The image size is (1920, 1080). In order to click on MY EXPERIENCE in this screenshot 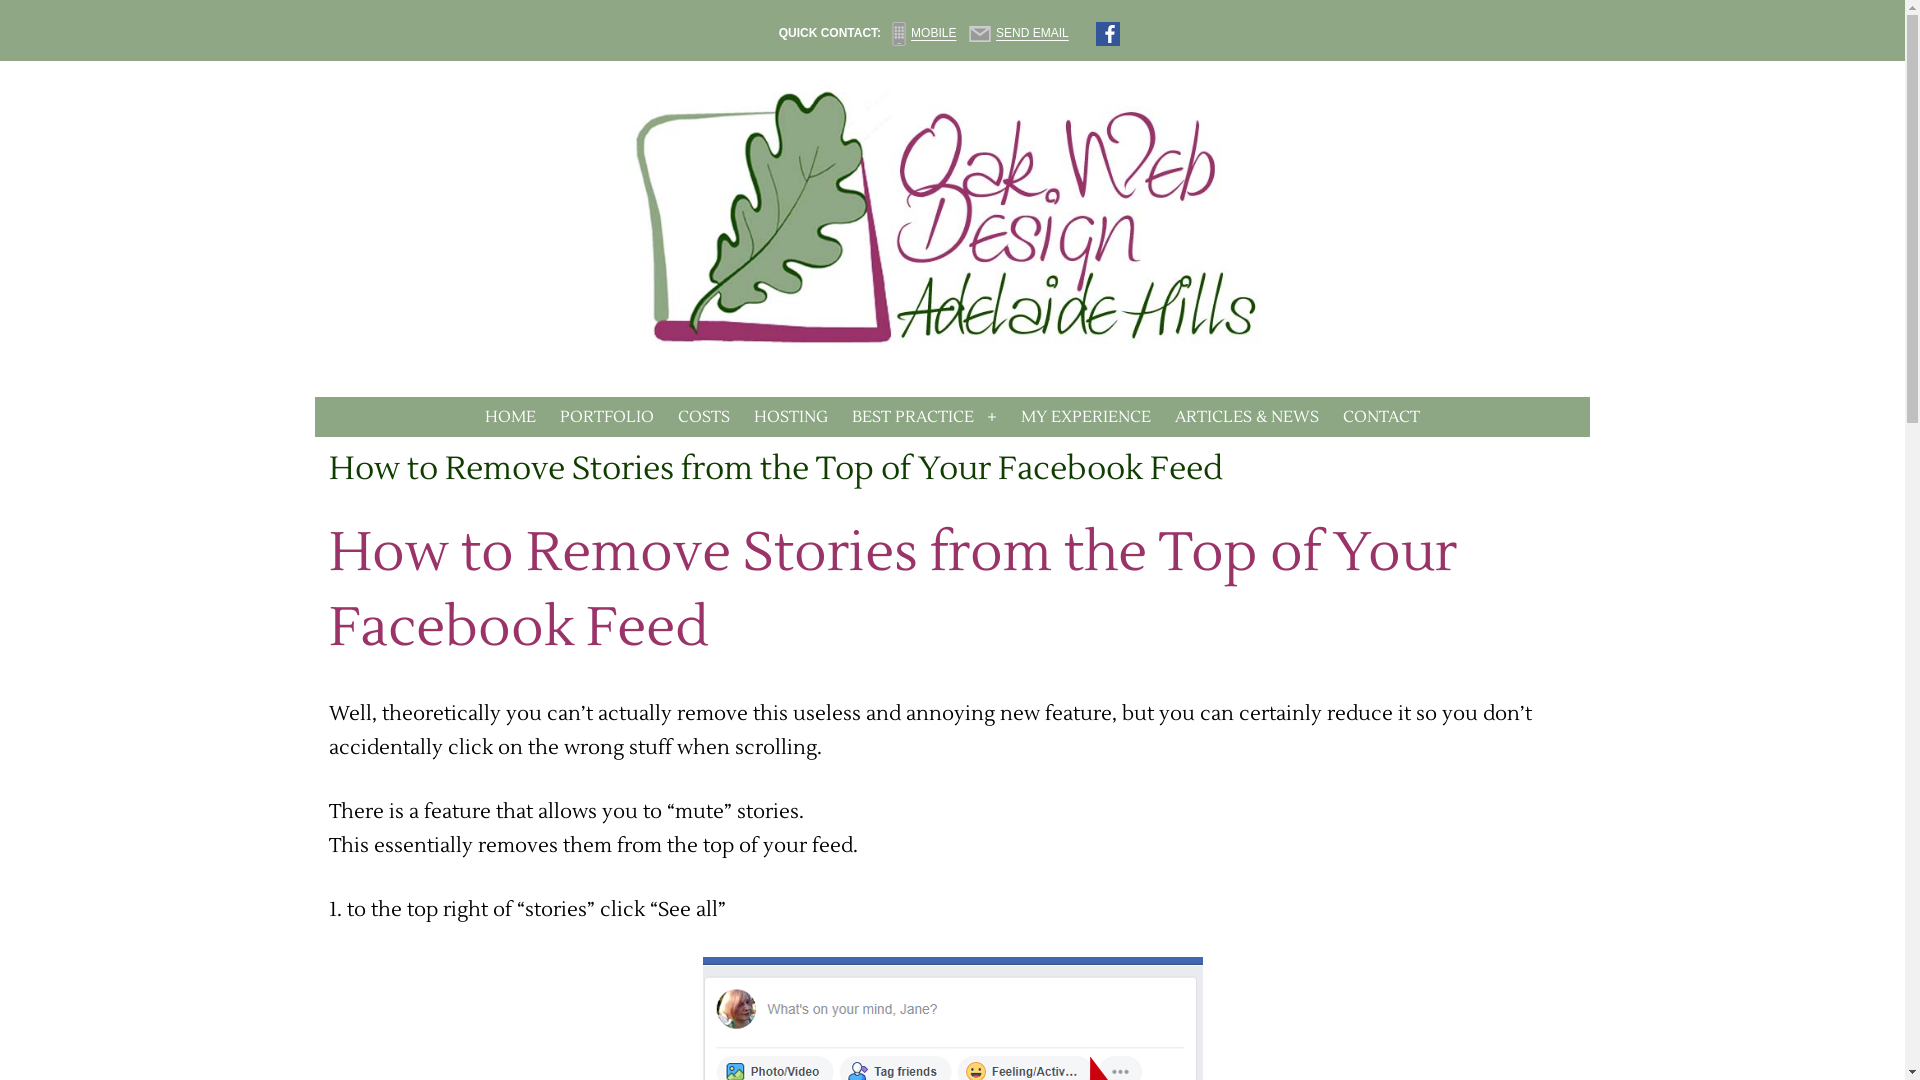, I will do `click(1086, 417)`.